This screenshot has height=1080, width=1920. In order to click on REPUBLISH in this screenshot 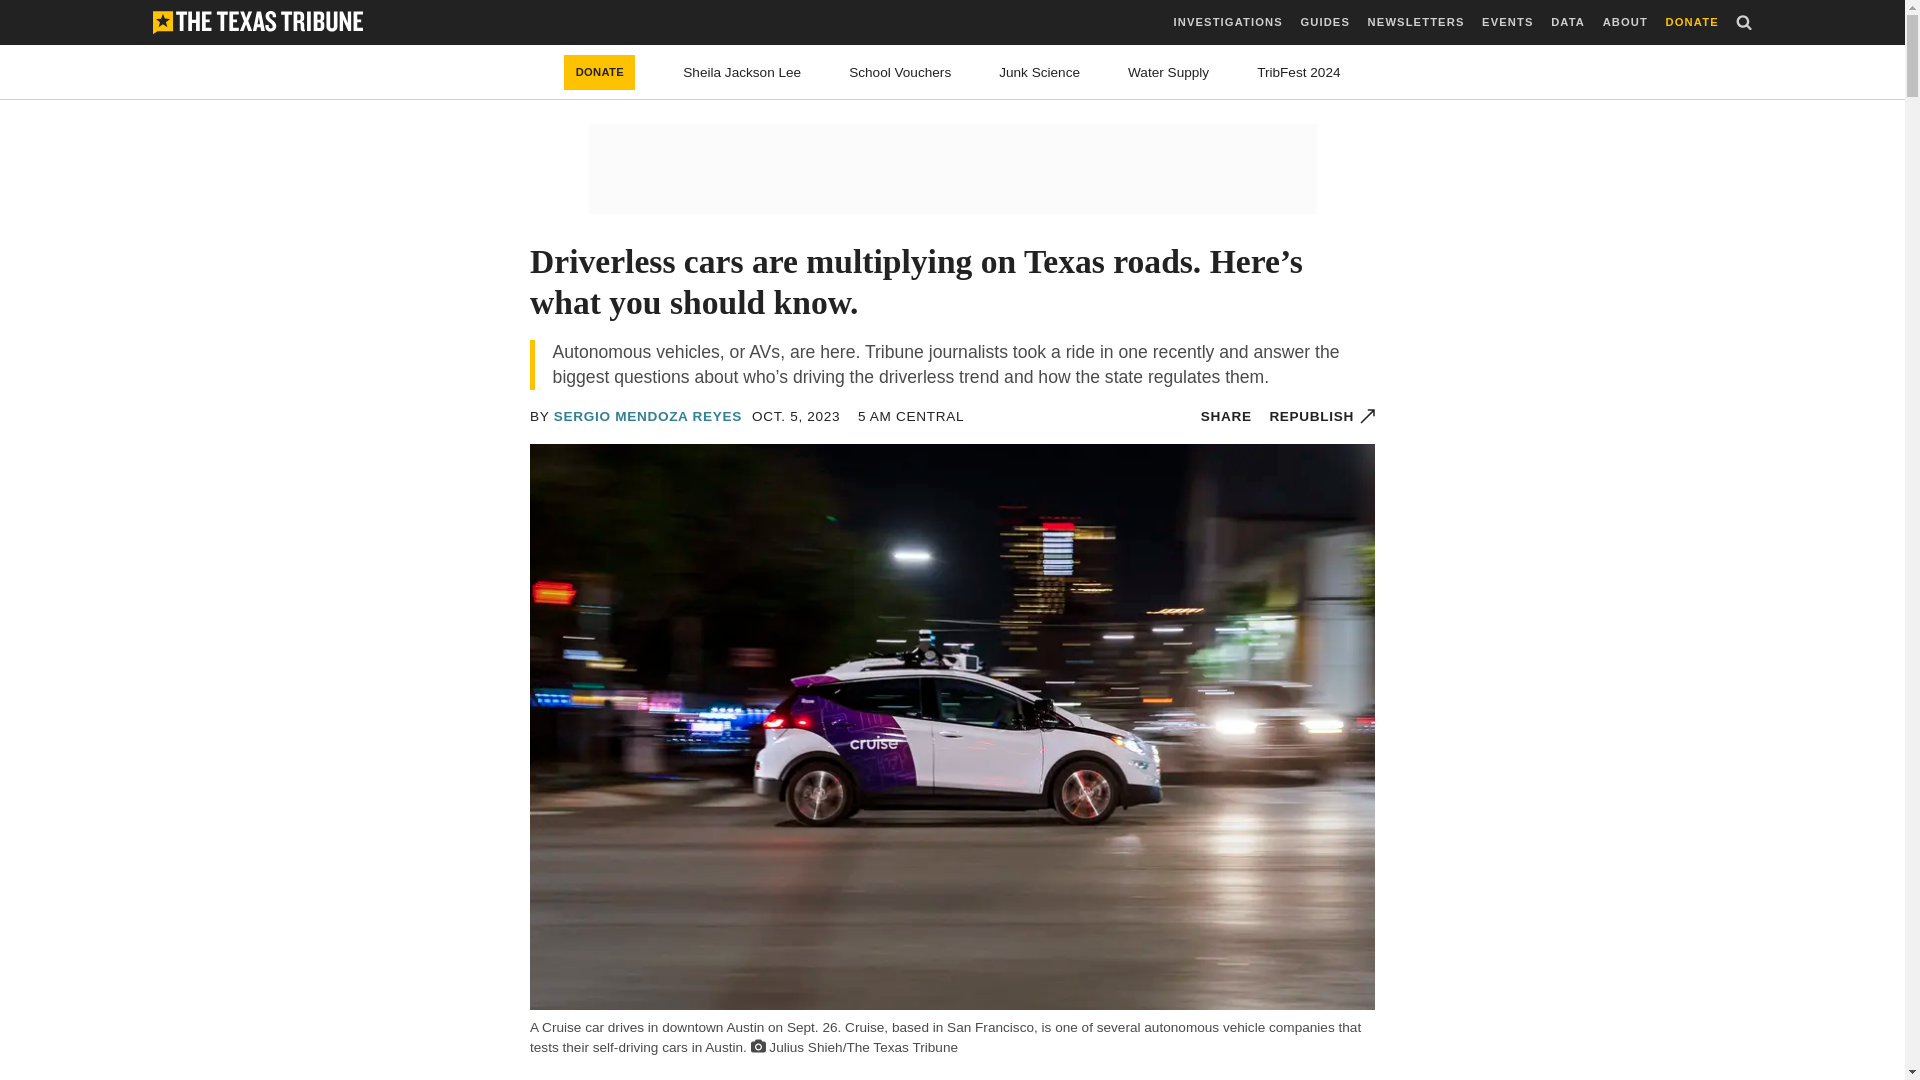, I will do `click(1322, 416)`.